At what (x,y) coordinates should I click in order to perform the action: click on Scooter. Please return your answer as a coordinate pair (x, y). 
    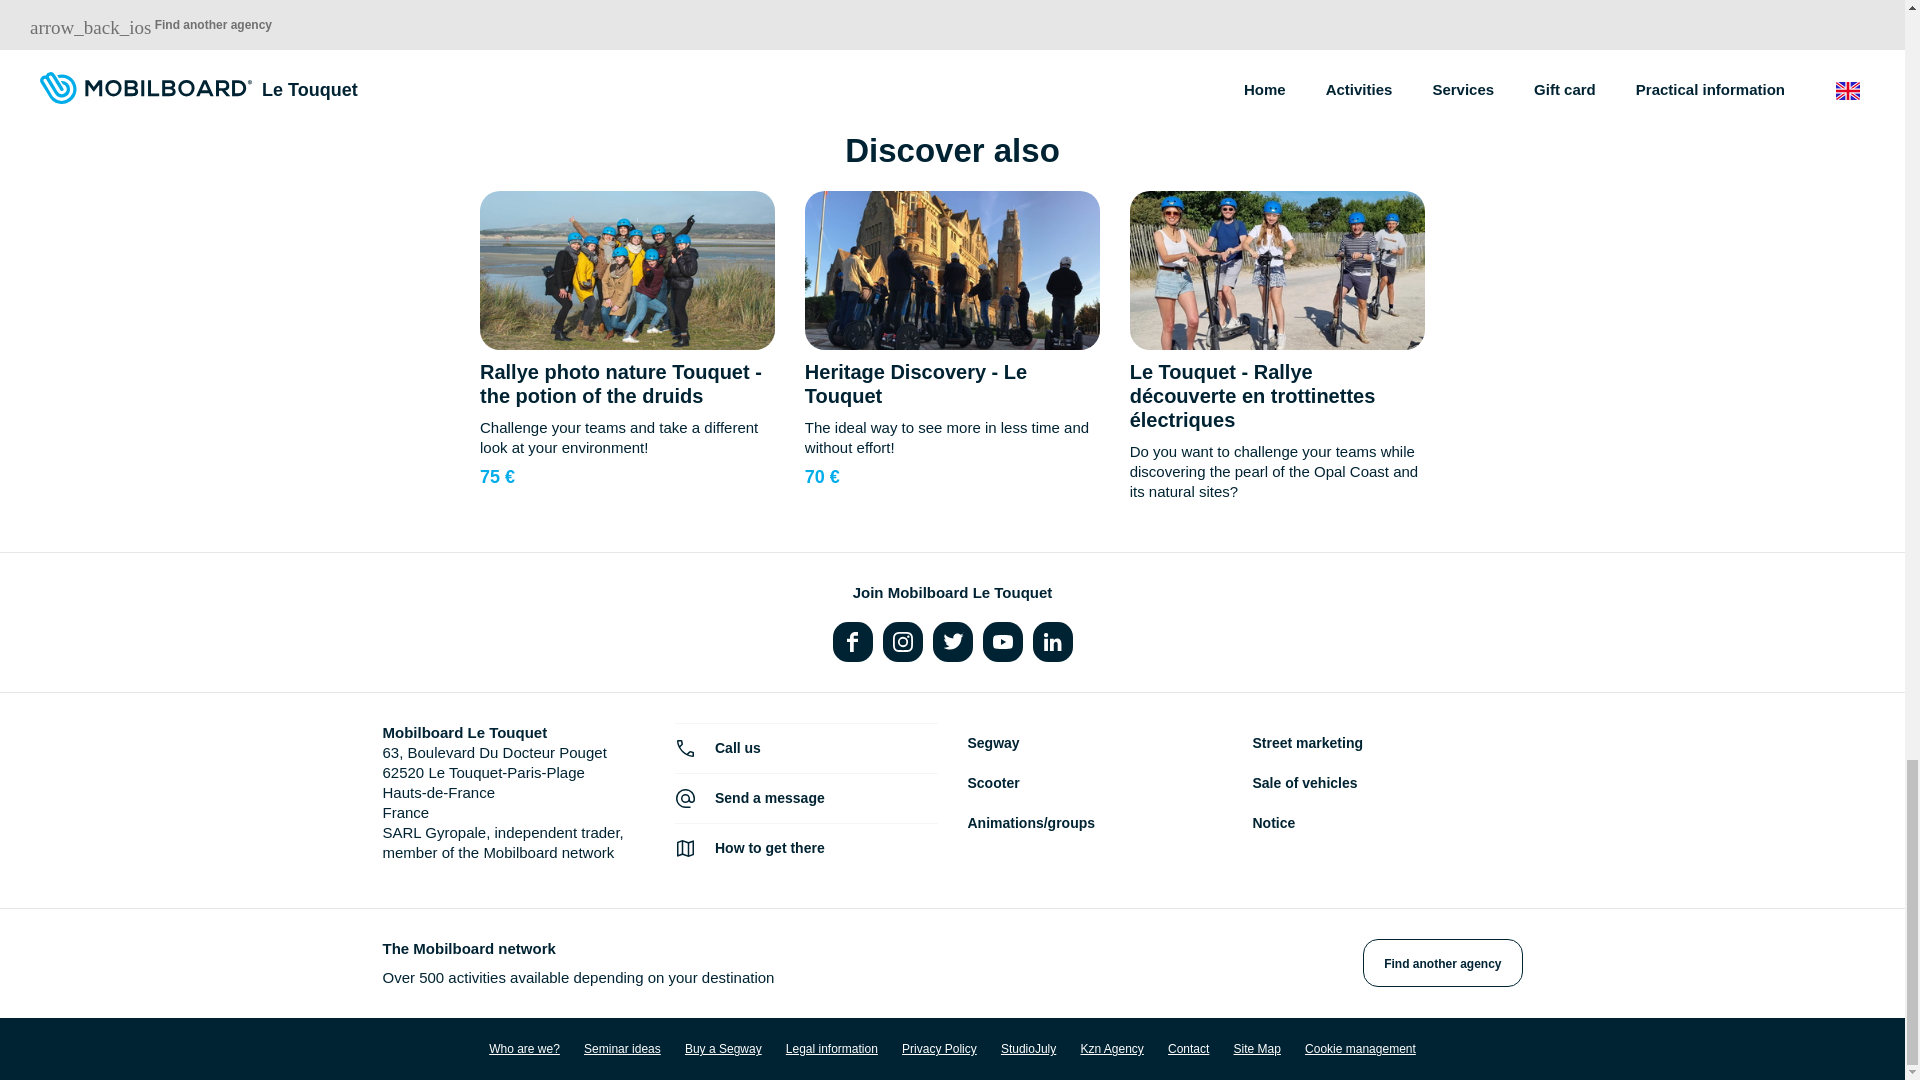
    Looking at the image, I should click on (993, 782).